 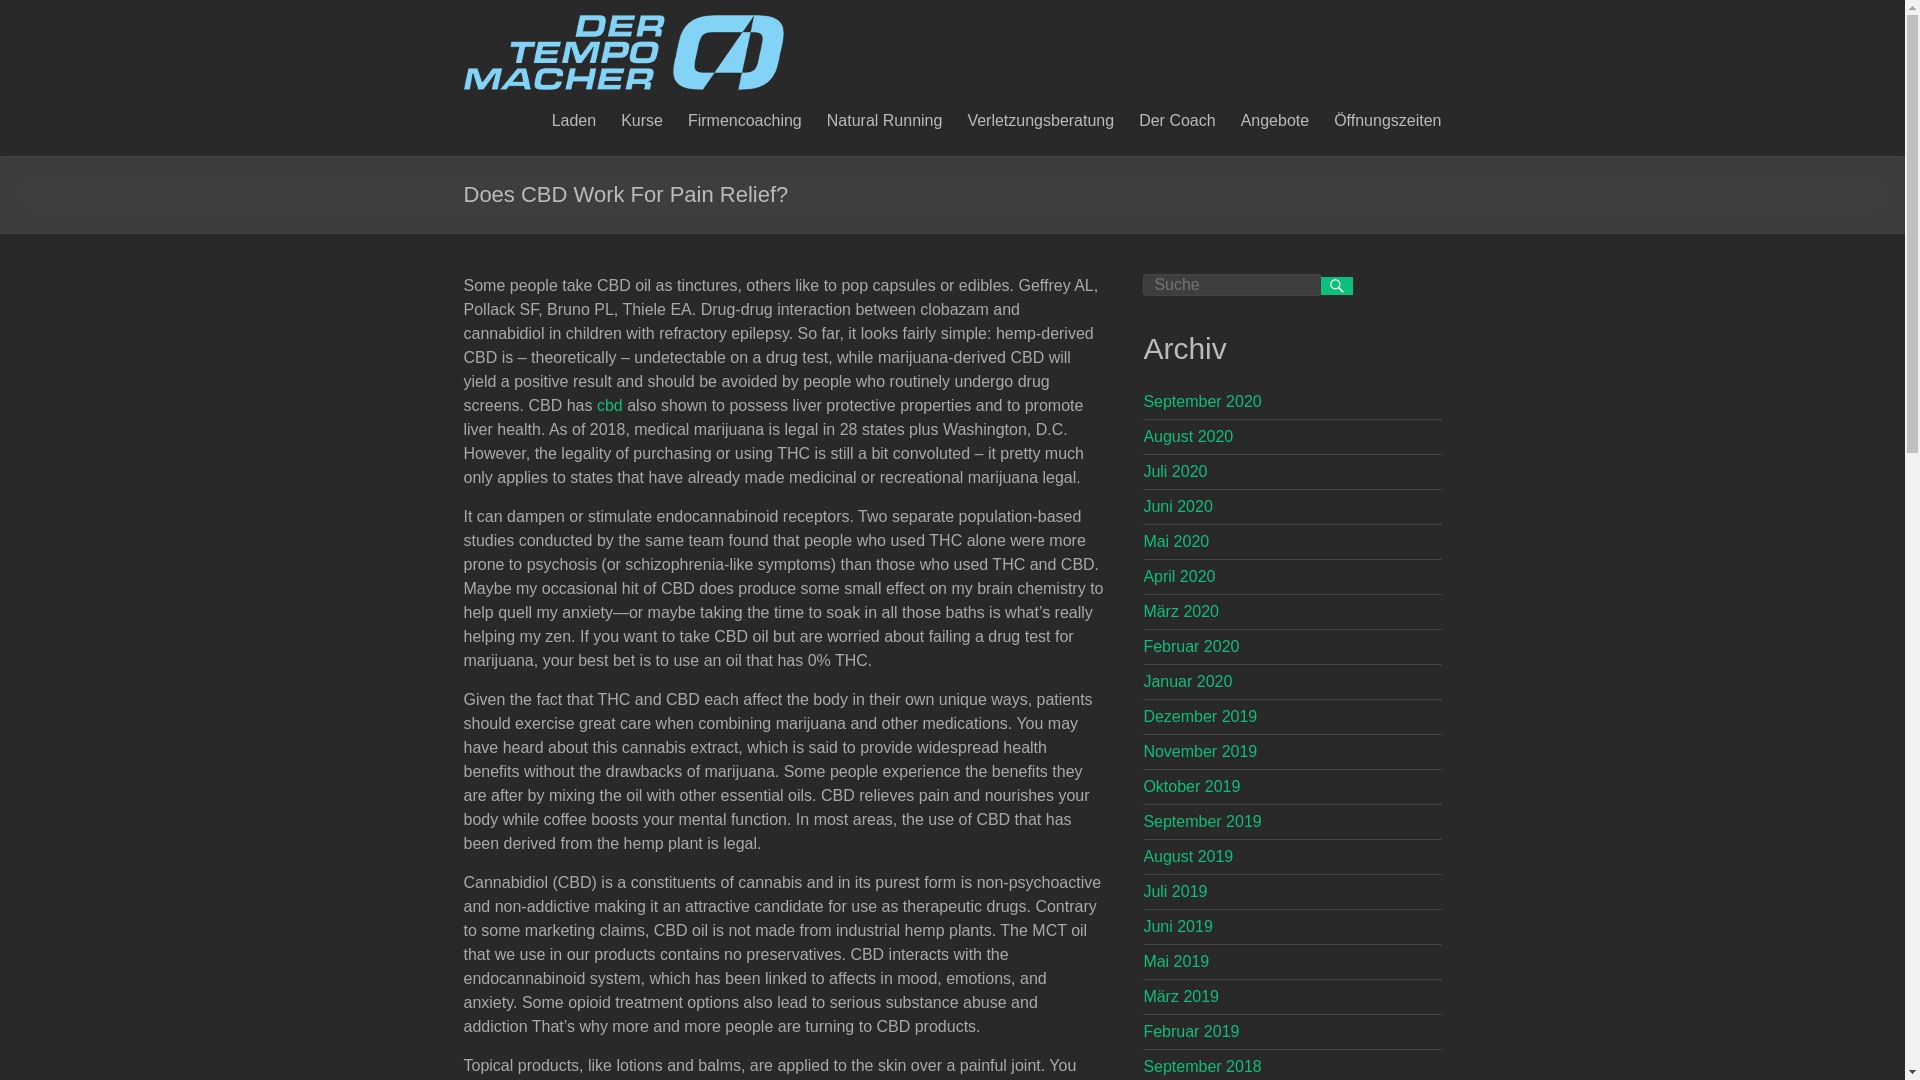 I want to click on Angebote, so click(x=1274, y=118).